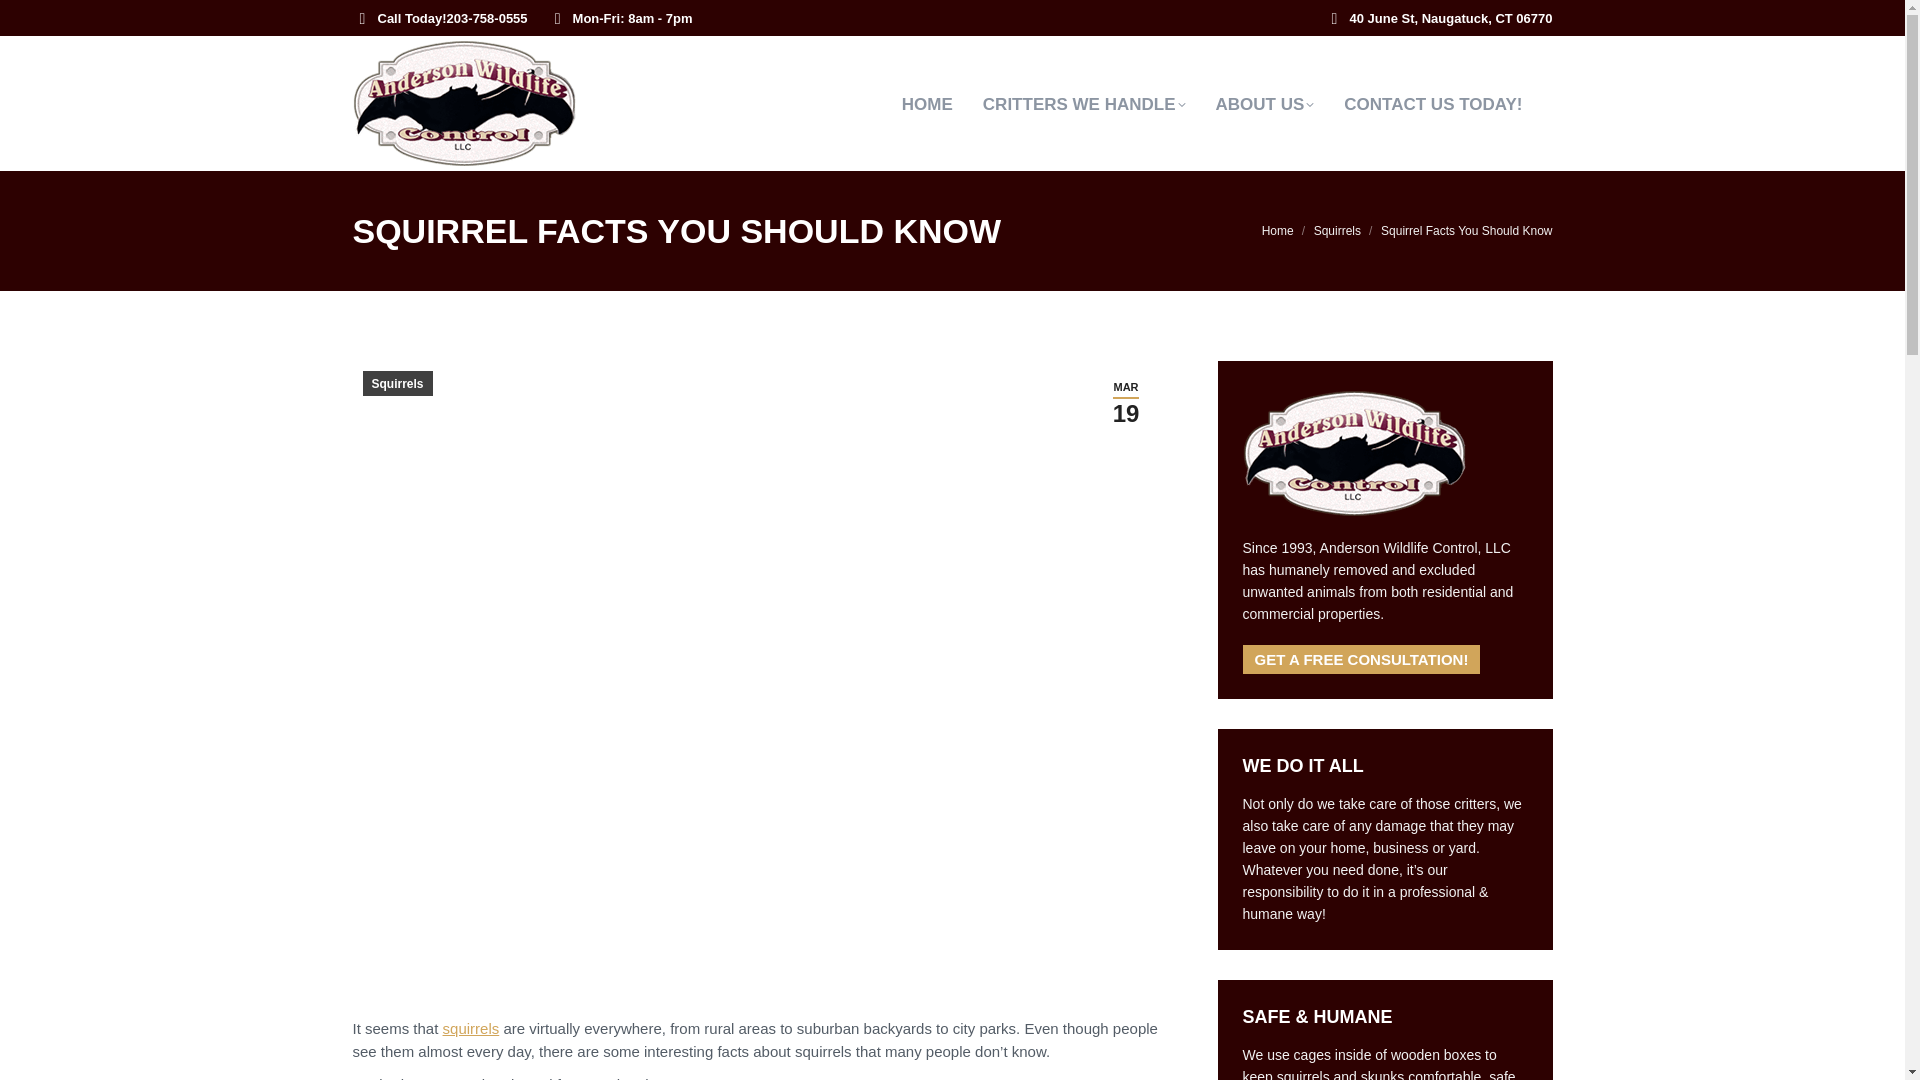 This screenshot has height=1080, width=1920. What do you see at coordinates (1278, 230) in the screenshot?
I see `Home` at bounding box center [1278, 230].